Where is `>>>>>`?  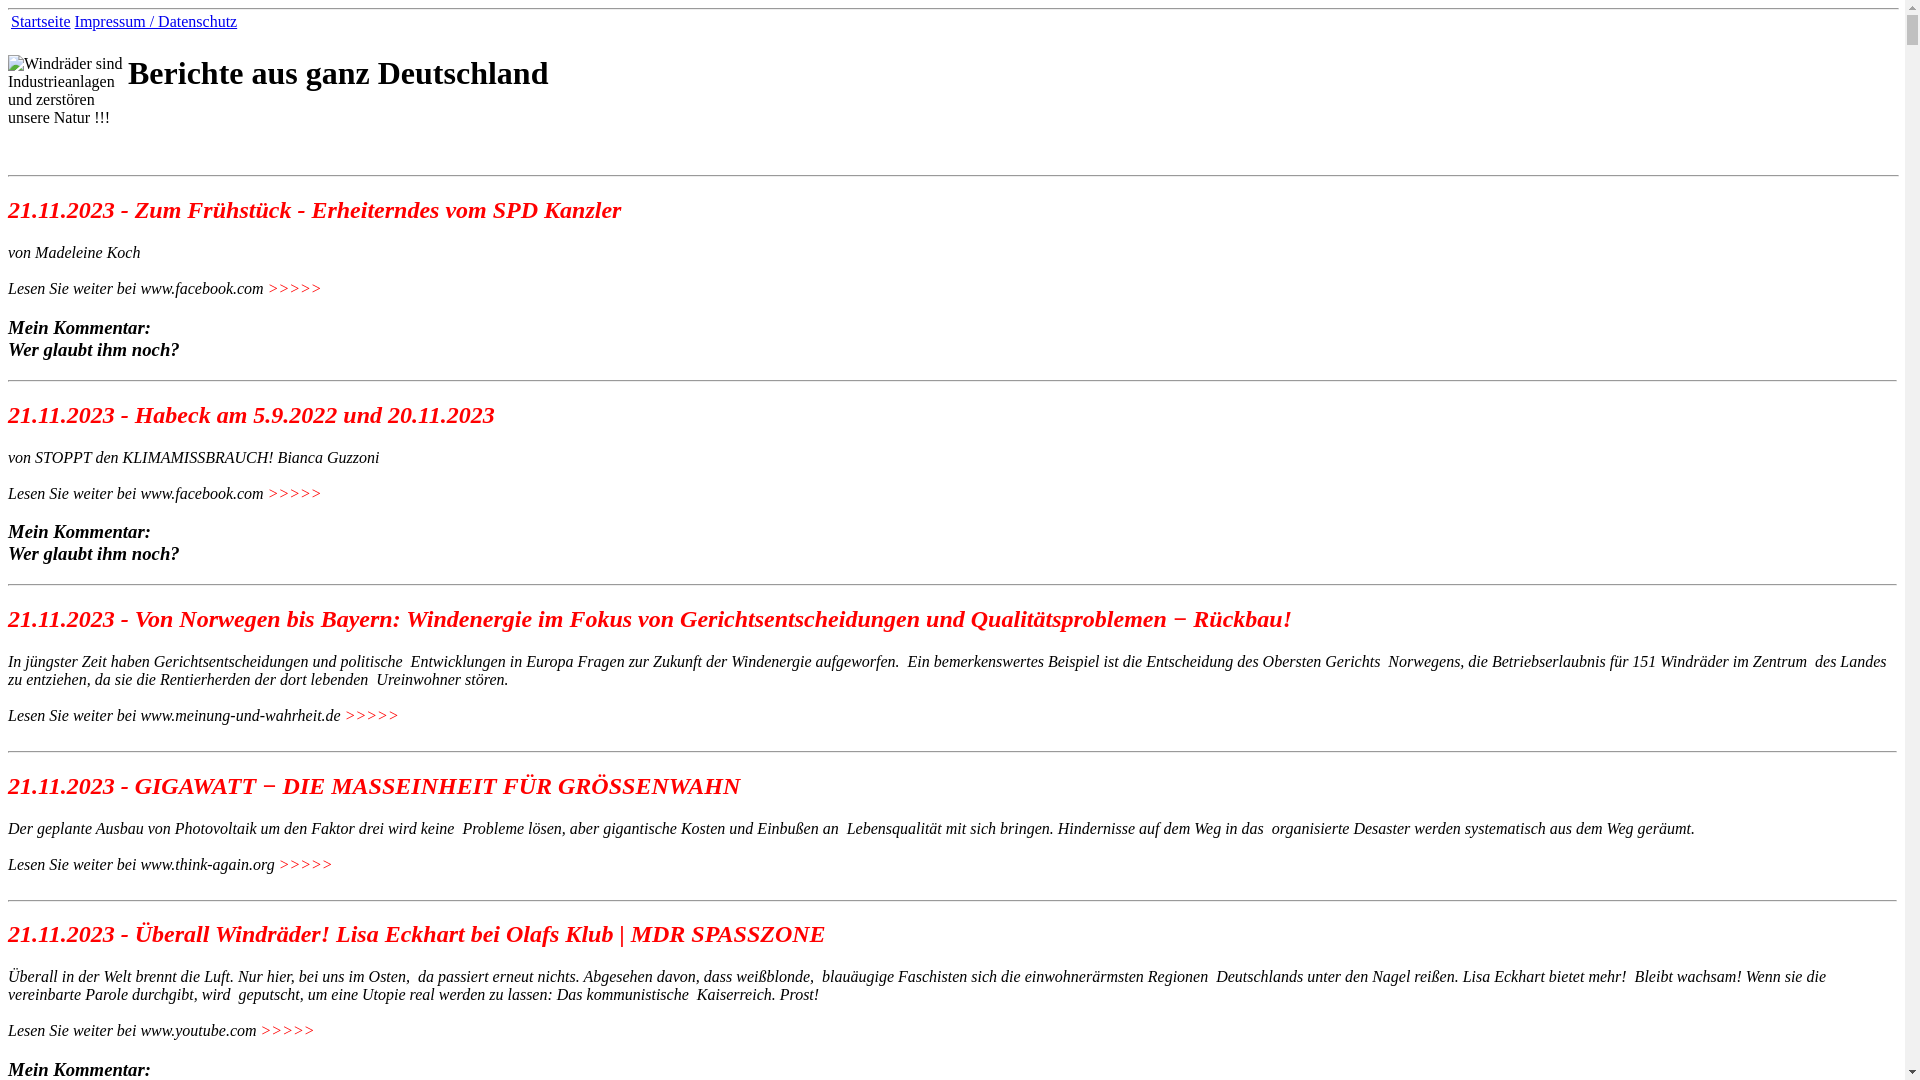 >>>>> is located at coordinates (295, 492).